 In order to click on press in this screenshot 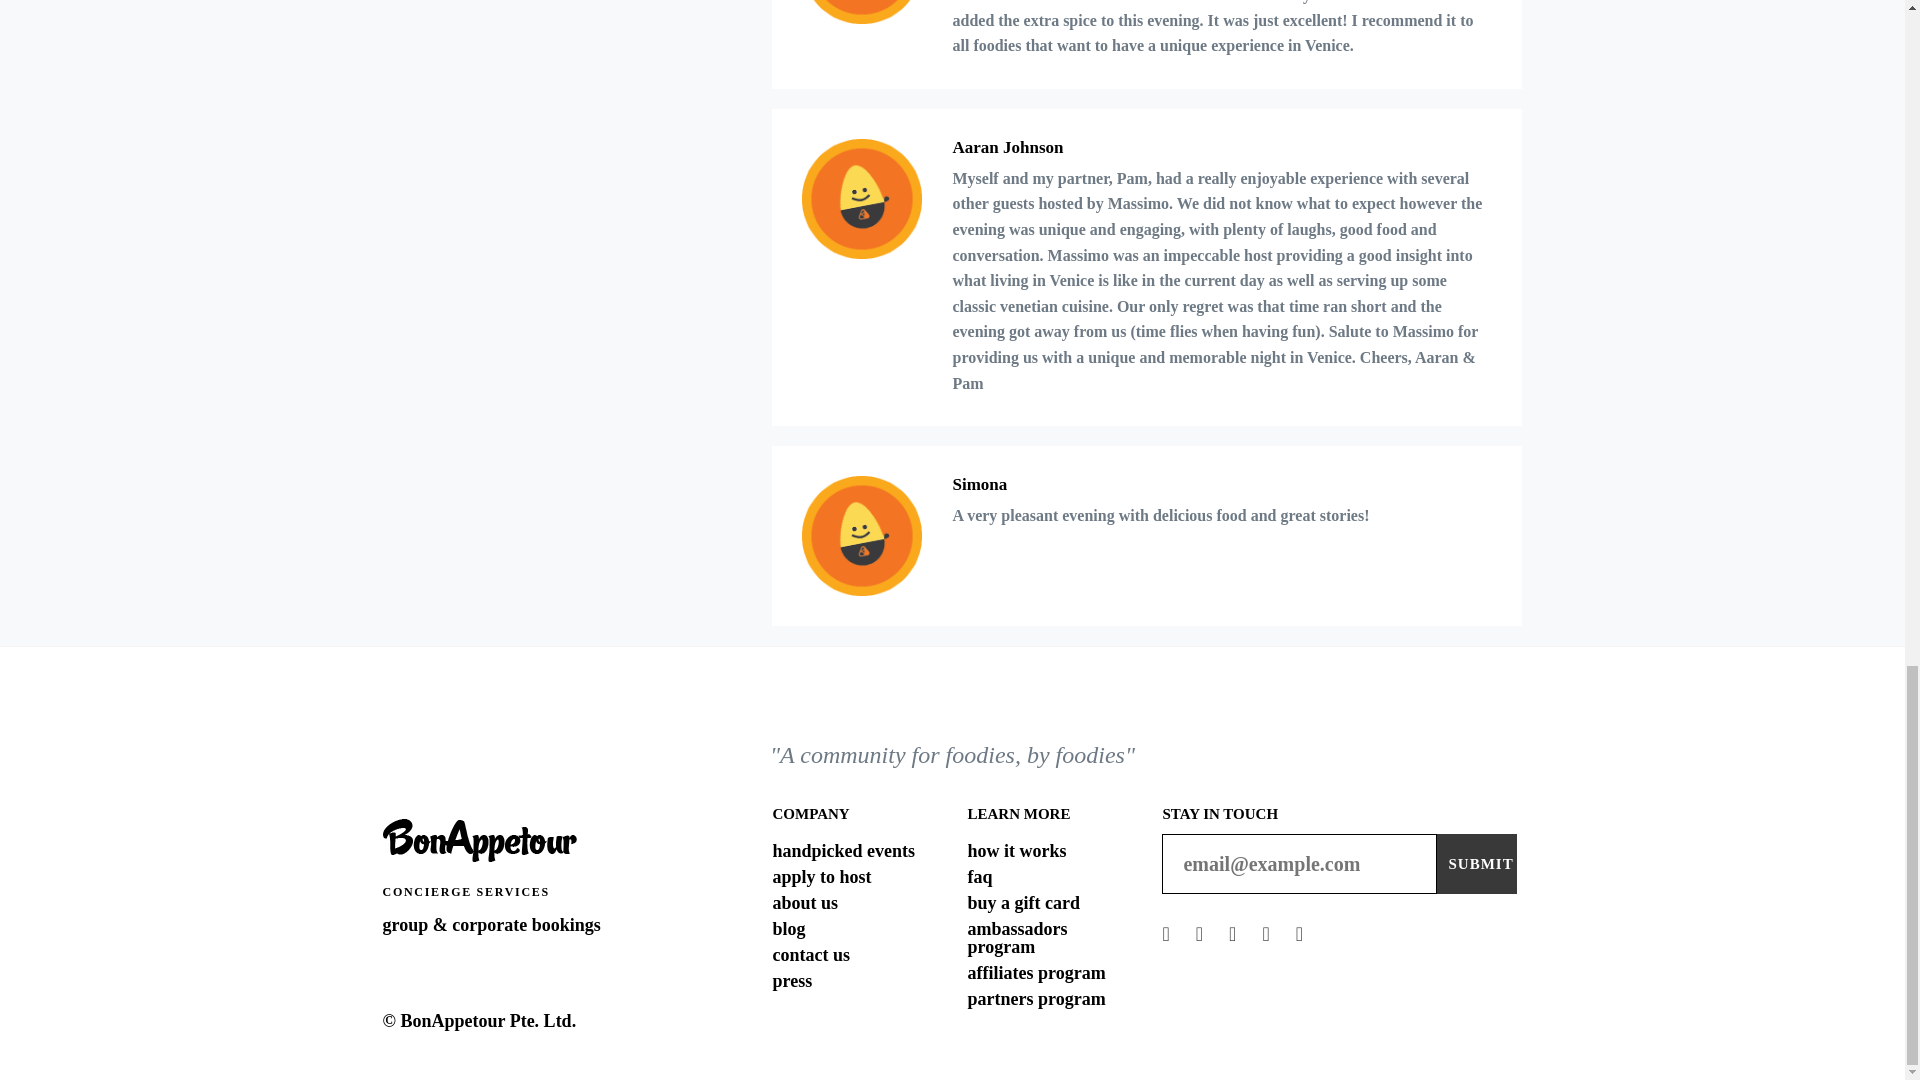, I will do `click(792, 980)`.